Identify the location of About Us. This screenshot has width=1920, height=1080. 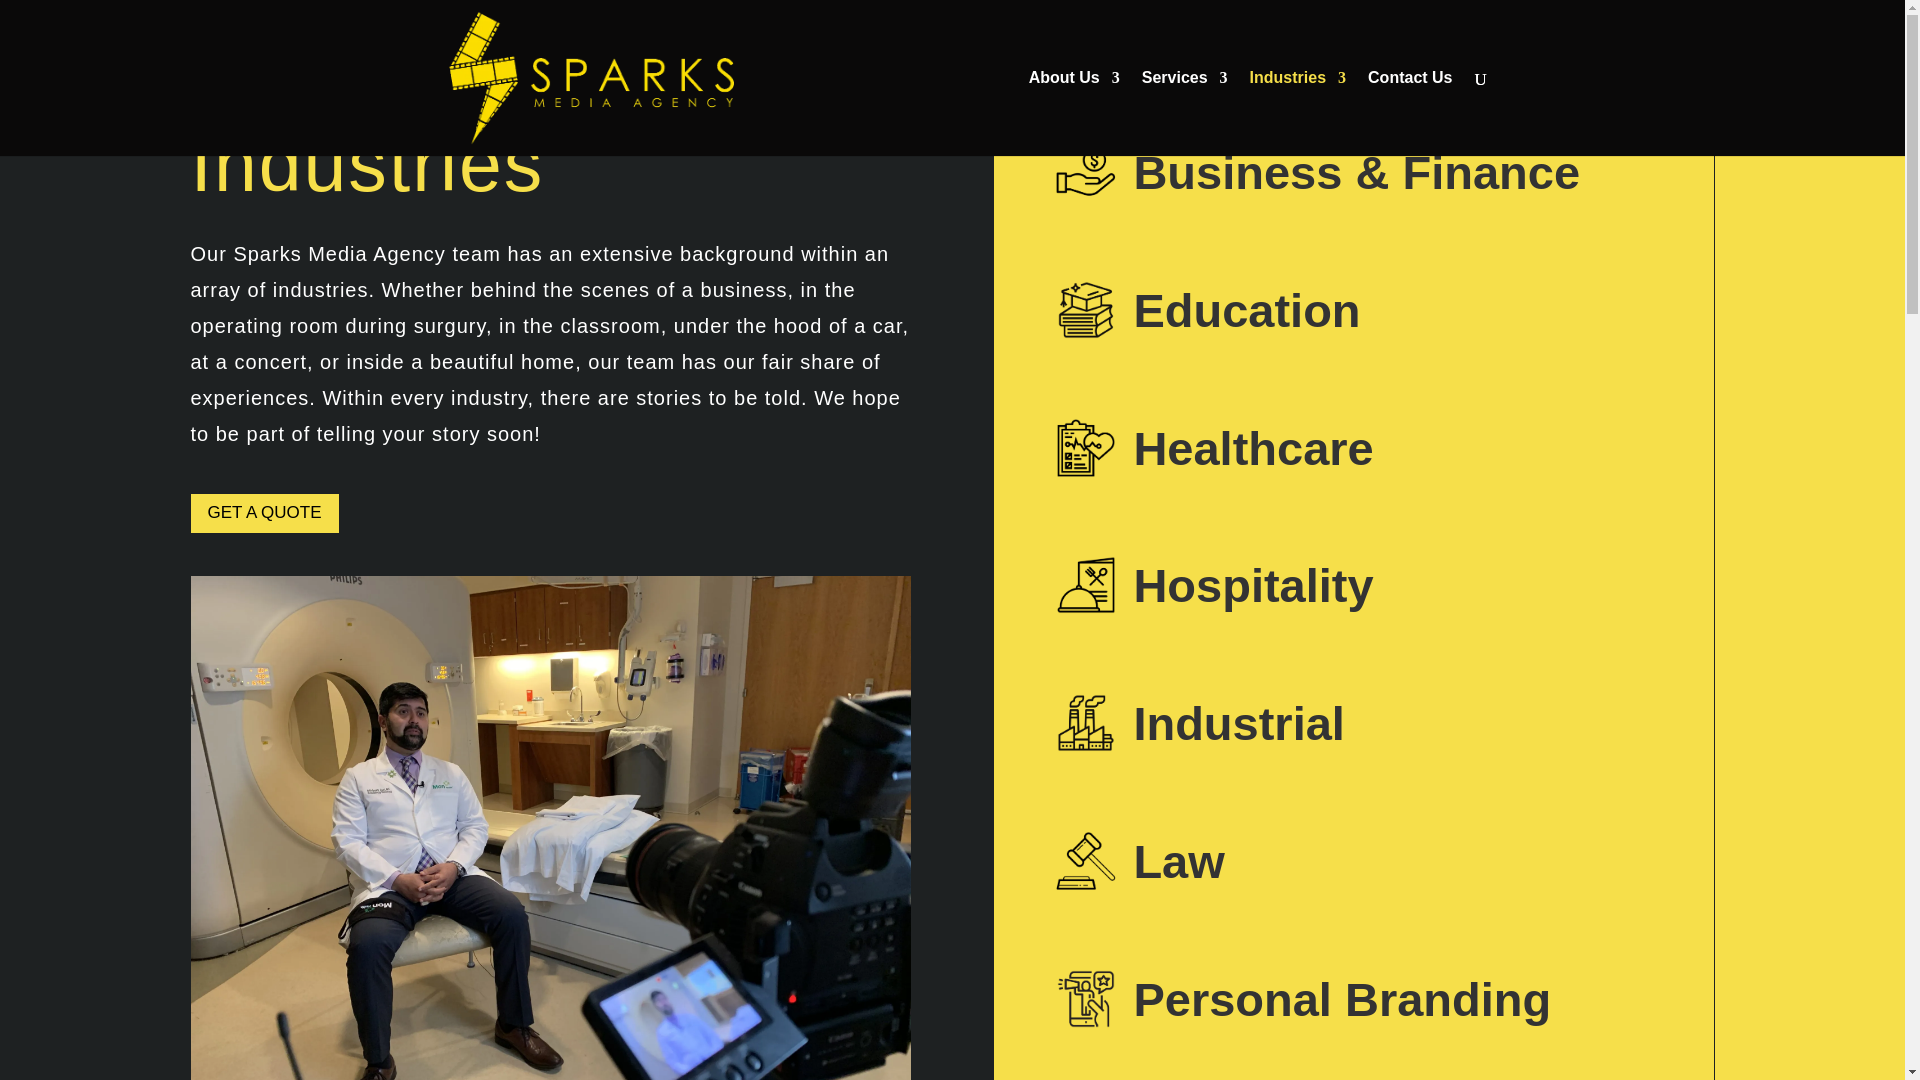
(1074, 113).